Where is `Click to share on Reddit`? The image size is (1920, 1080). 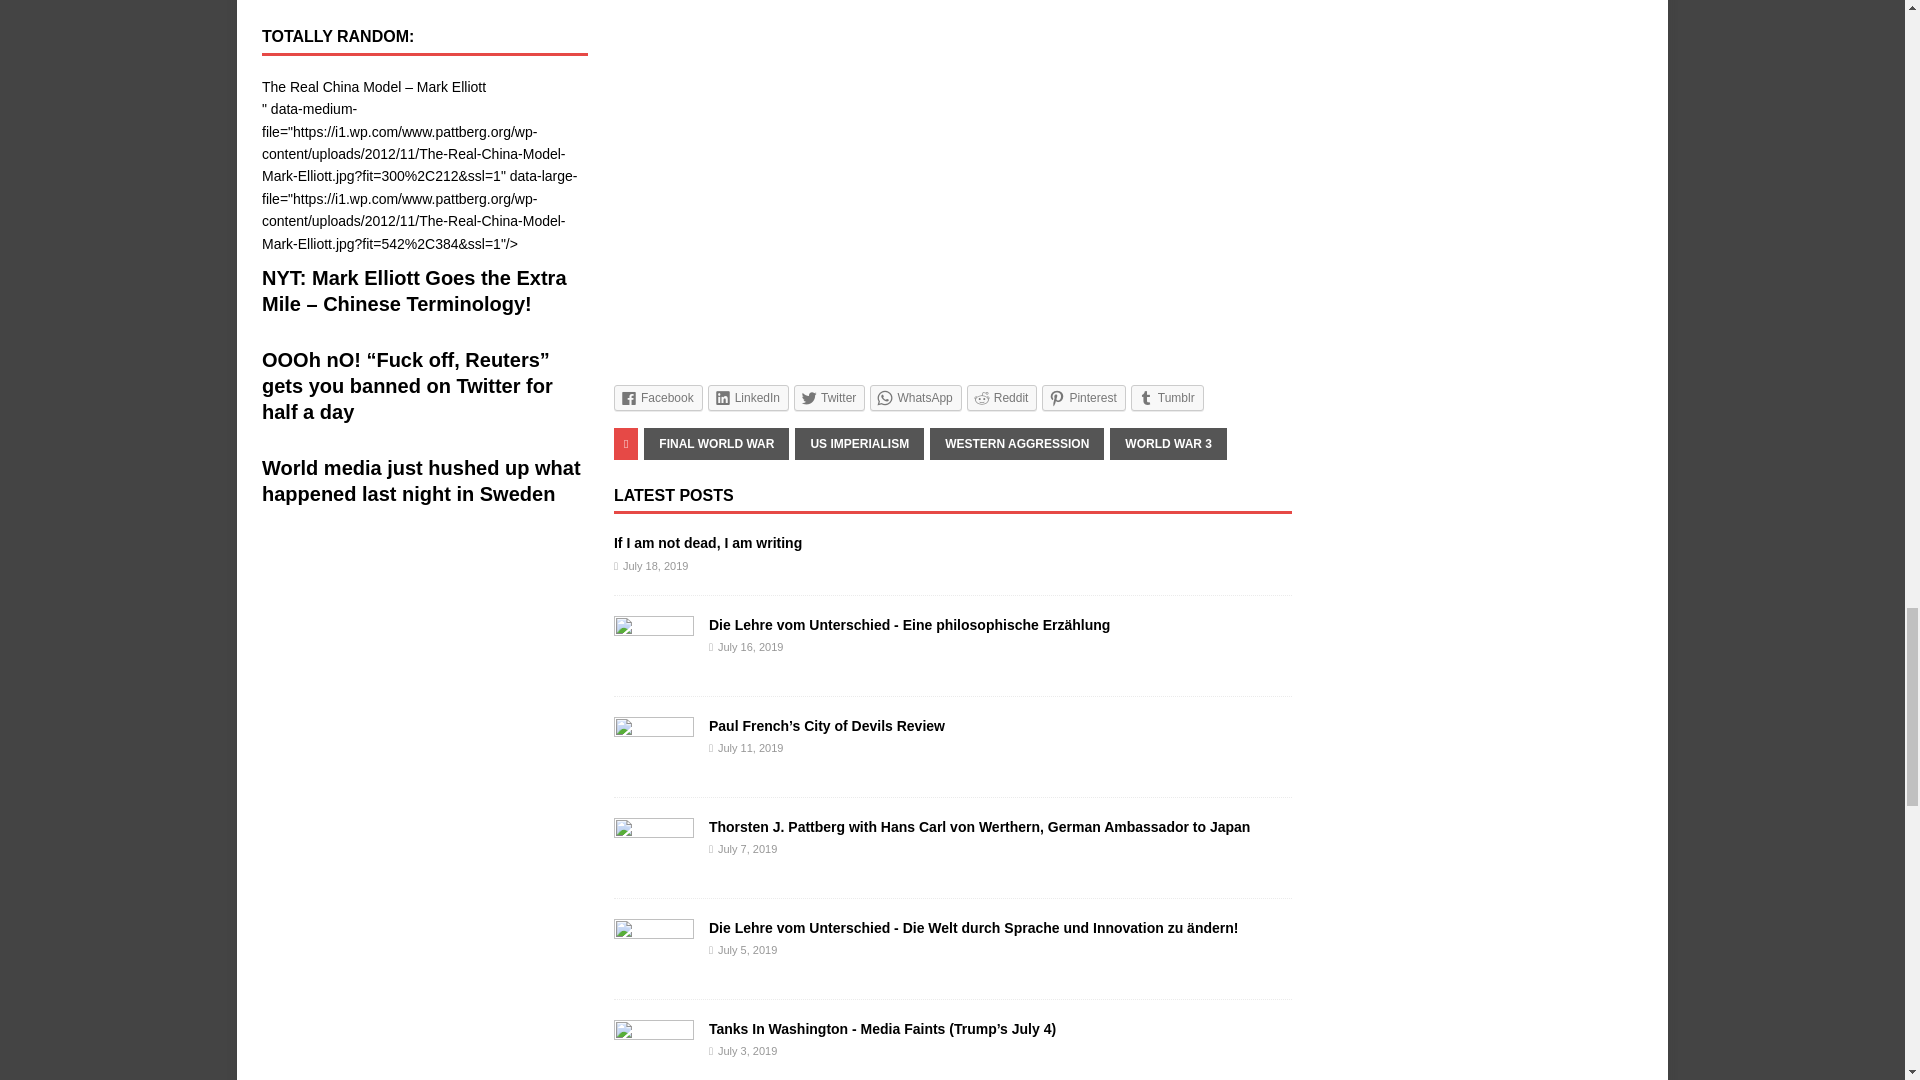 Click to share on Reddit is located at coordinates (1002, 398).